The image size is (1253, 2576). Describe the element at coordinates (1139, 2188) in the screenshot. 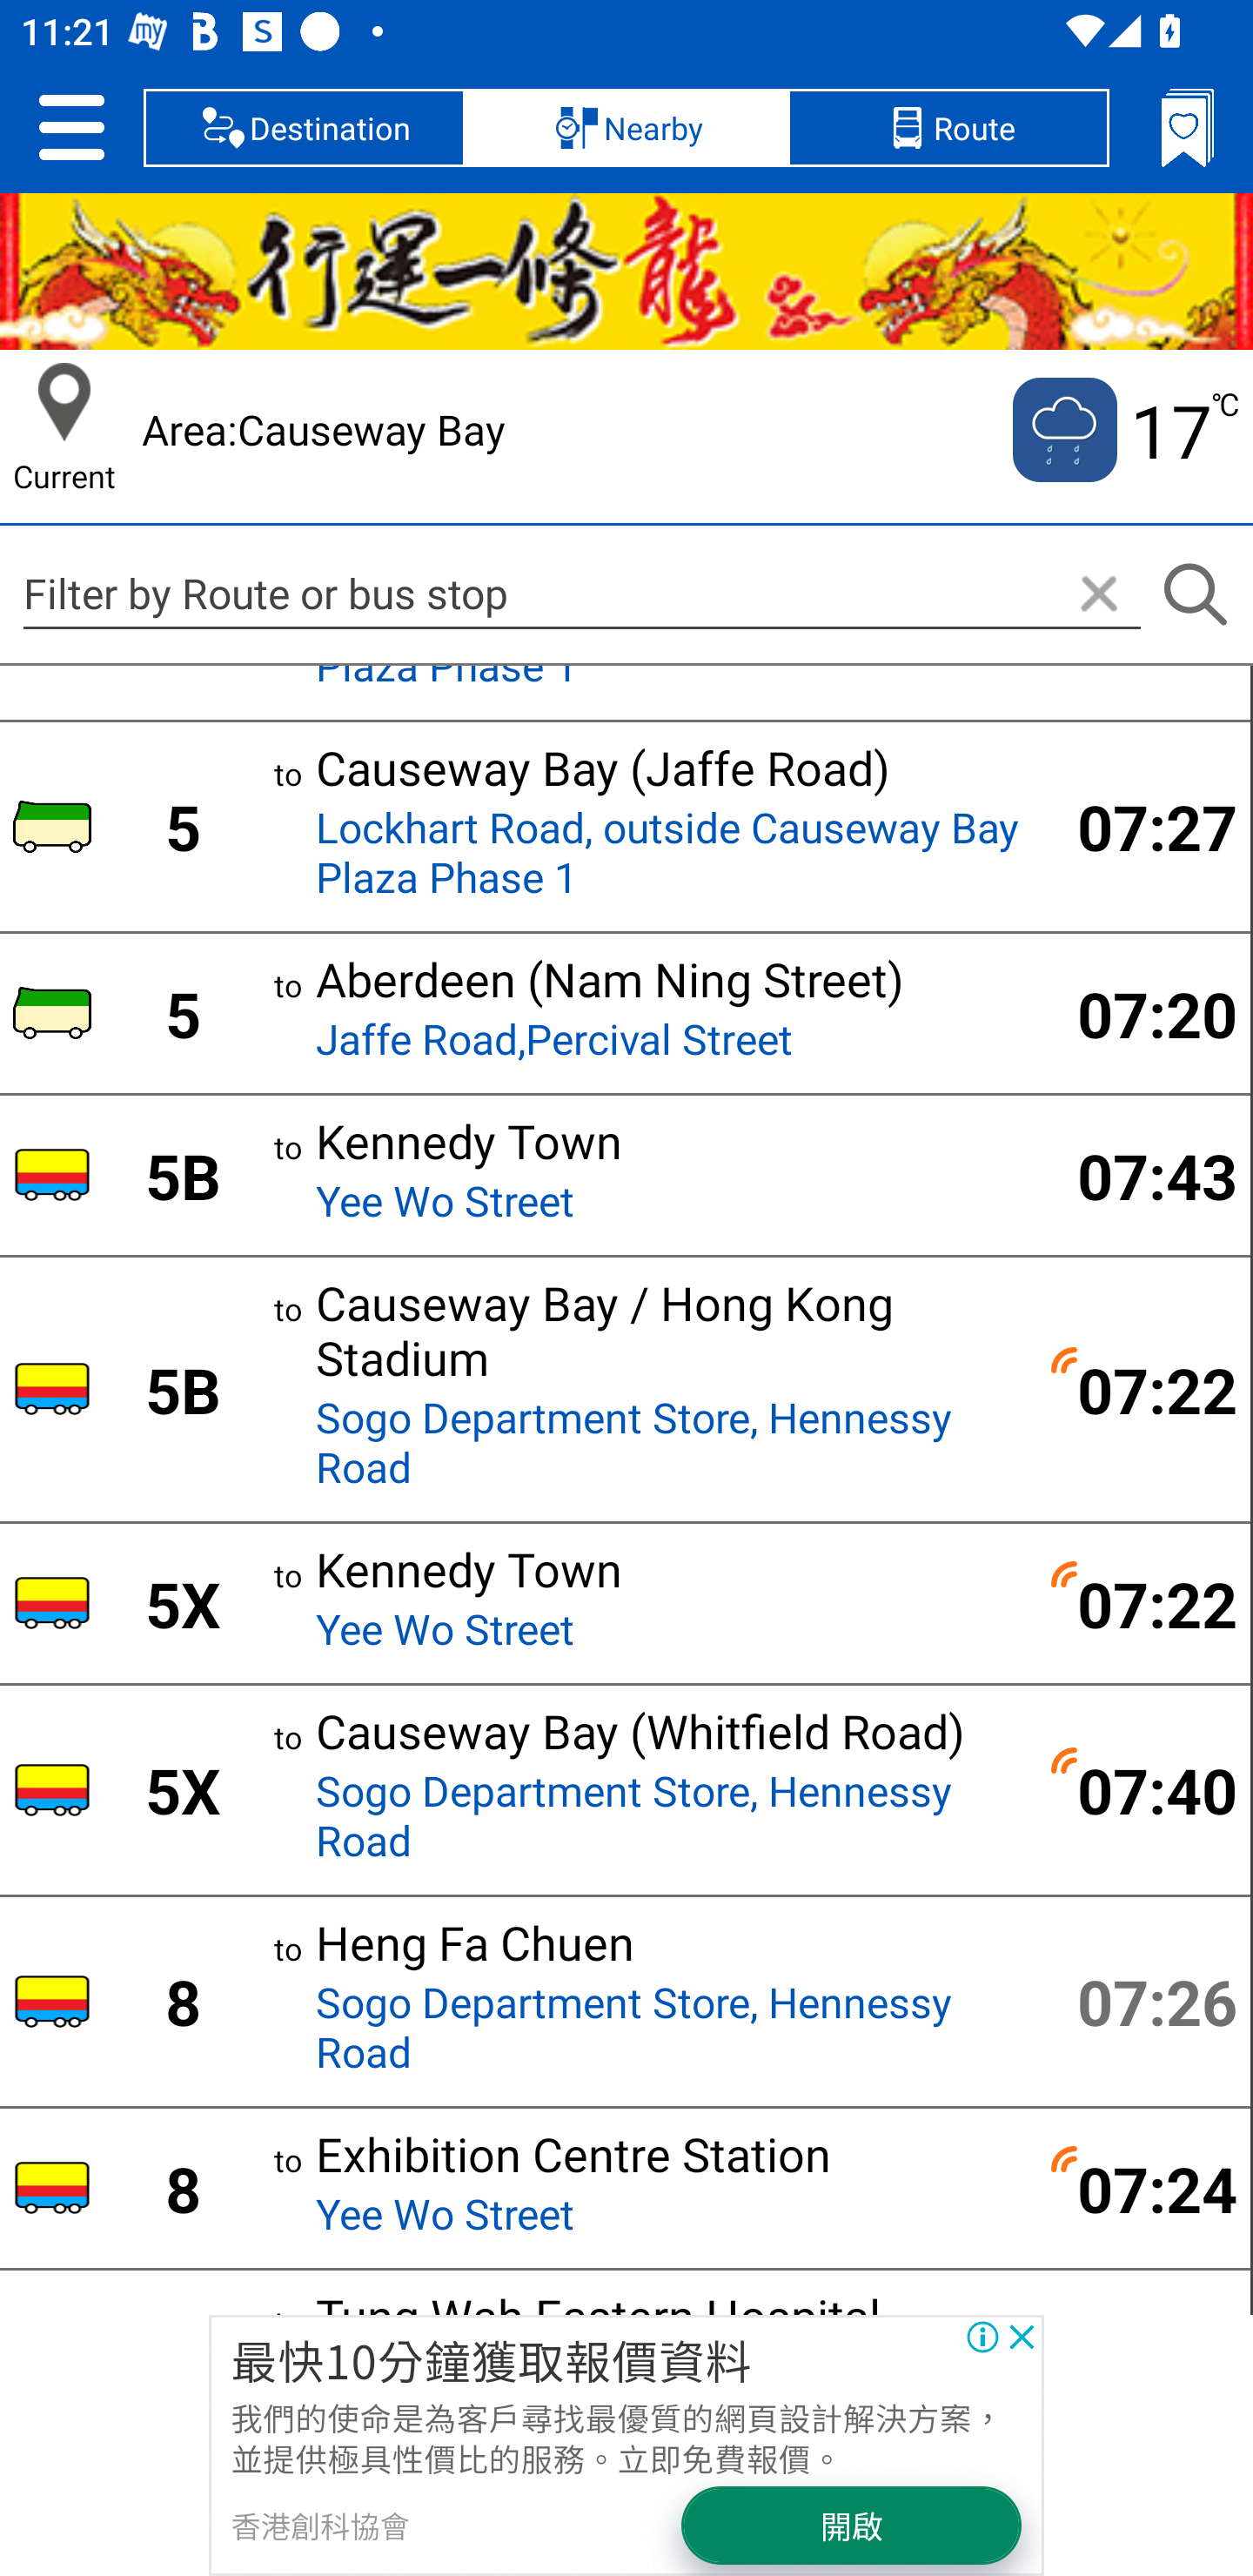

I see `07:24` at that location.